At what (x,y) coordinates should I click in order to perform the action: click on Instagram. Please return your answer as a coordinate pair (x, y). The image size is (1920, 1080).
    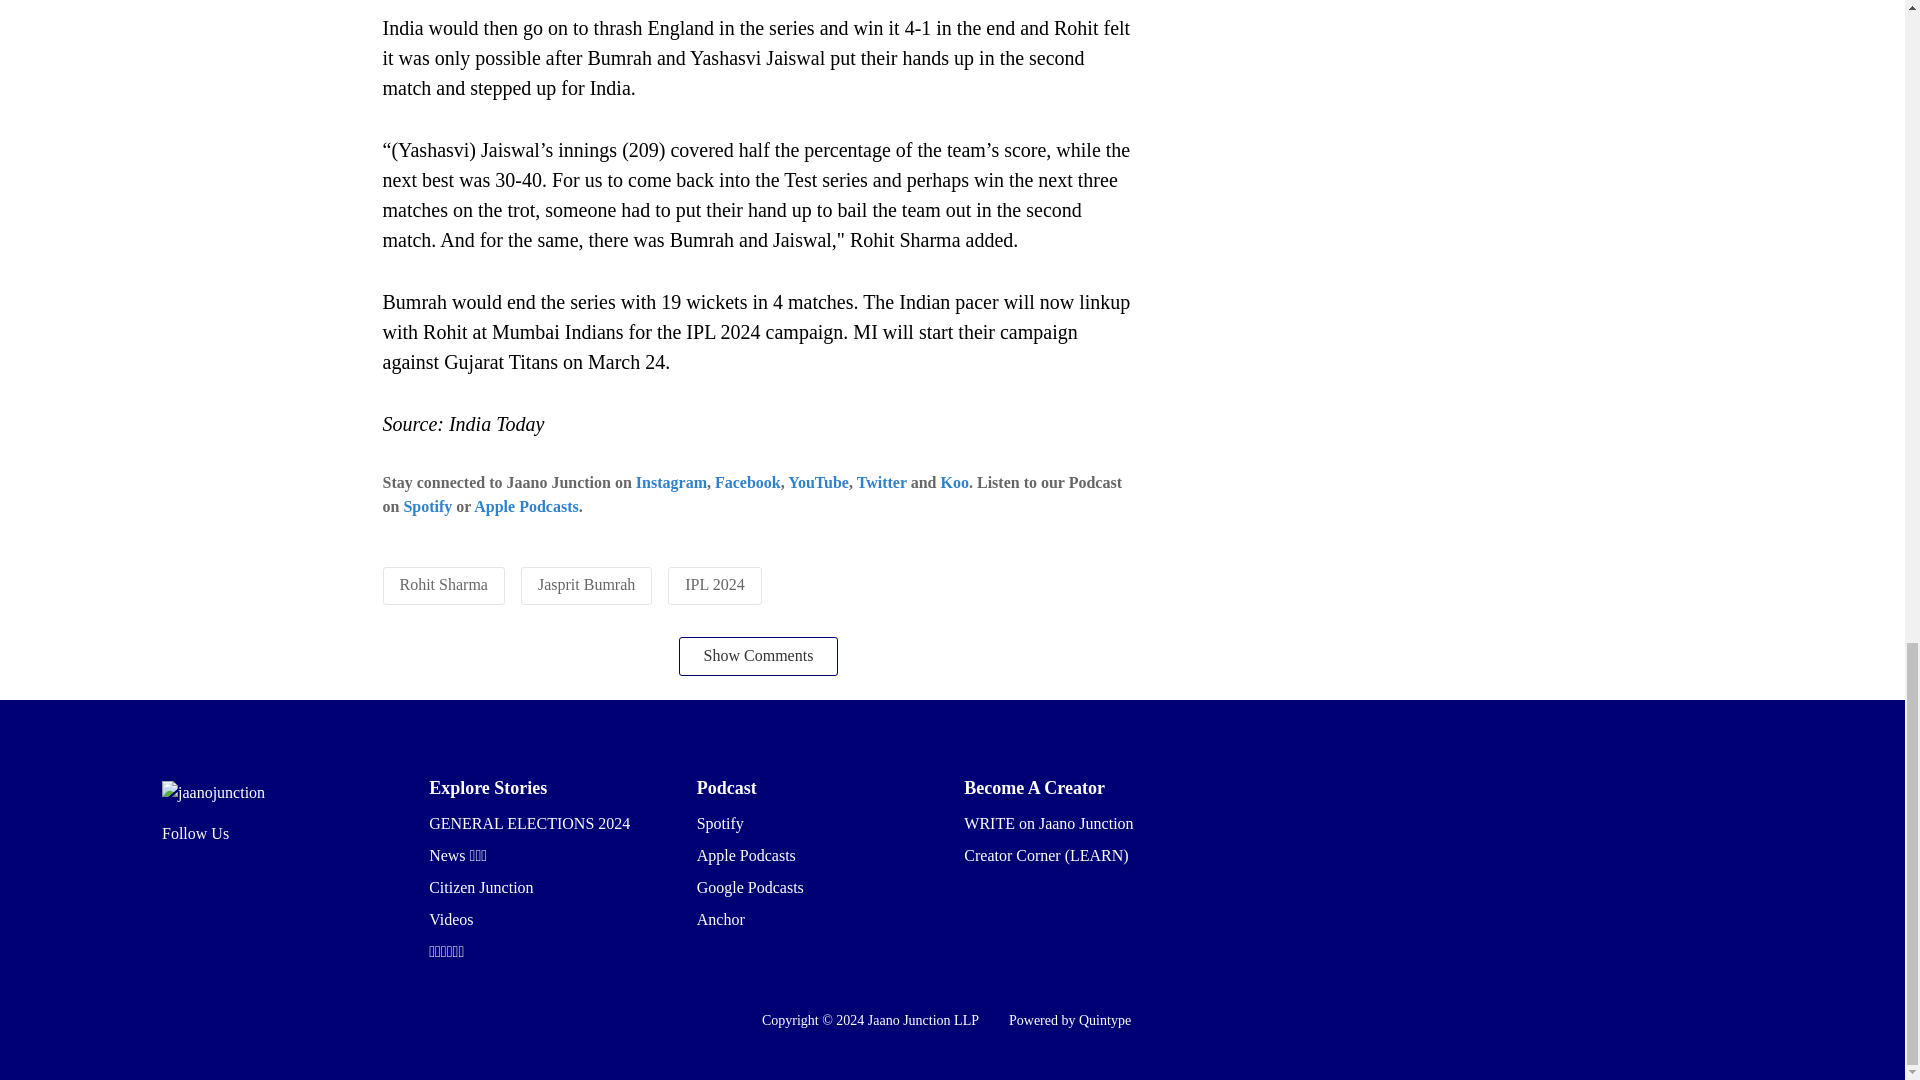
    Looking at the image, I should click on (670, 482).